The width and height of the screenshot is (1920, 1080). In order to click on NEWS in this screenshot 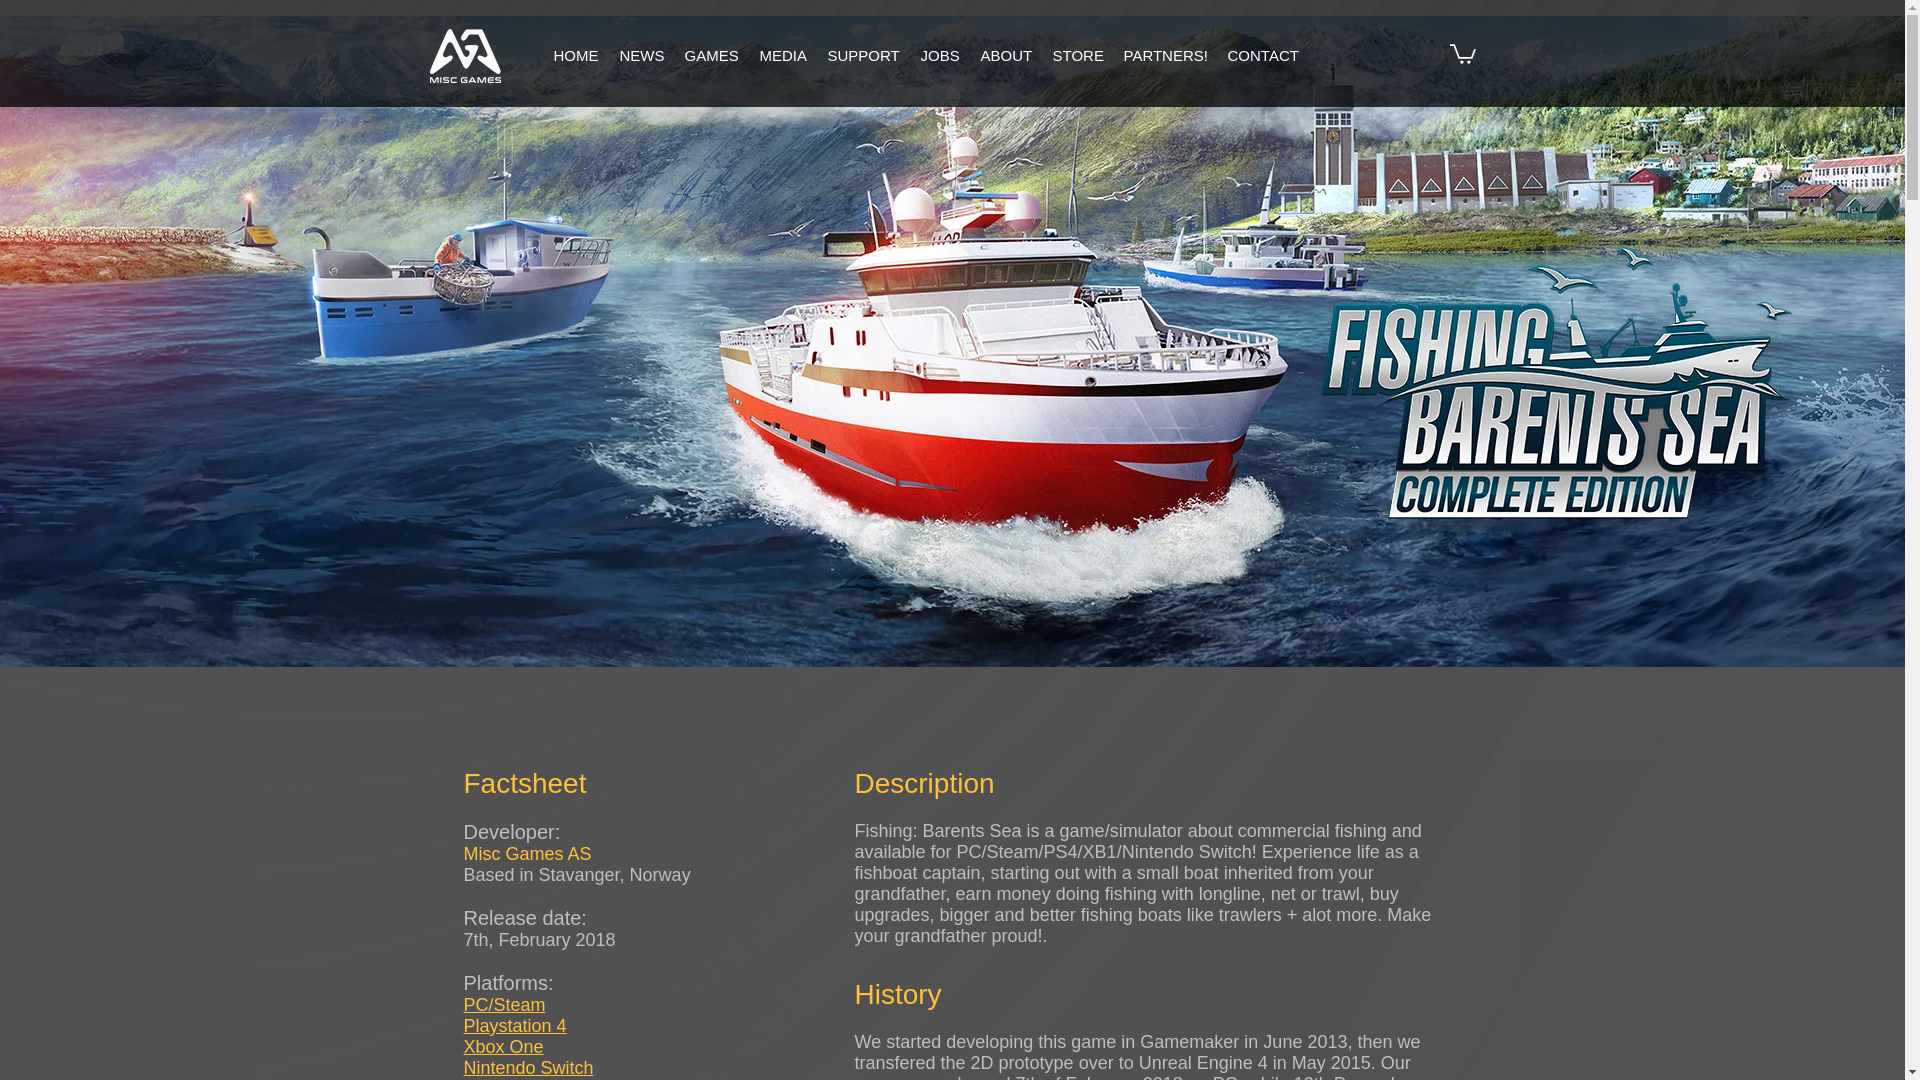, I will do `click(642, 56)`.